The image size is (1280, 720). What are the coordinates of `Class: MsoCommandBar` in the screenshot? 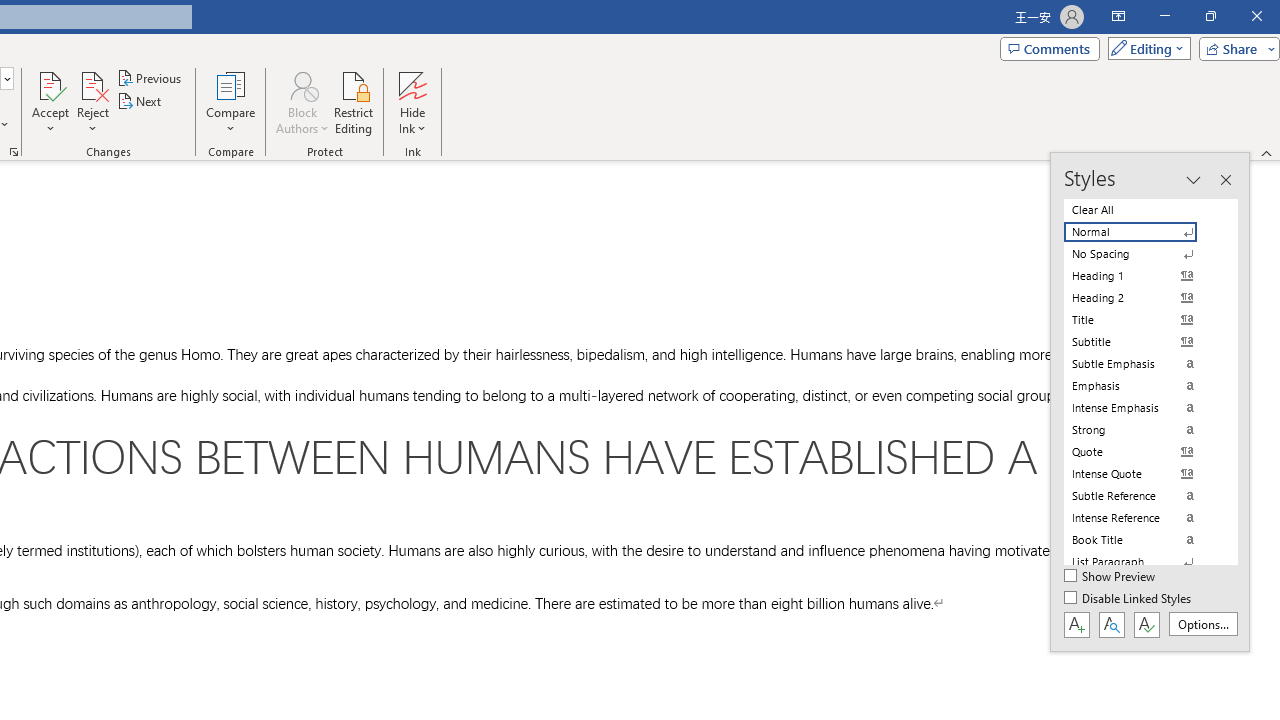 It's located at (1150, 402).